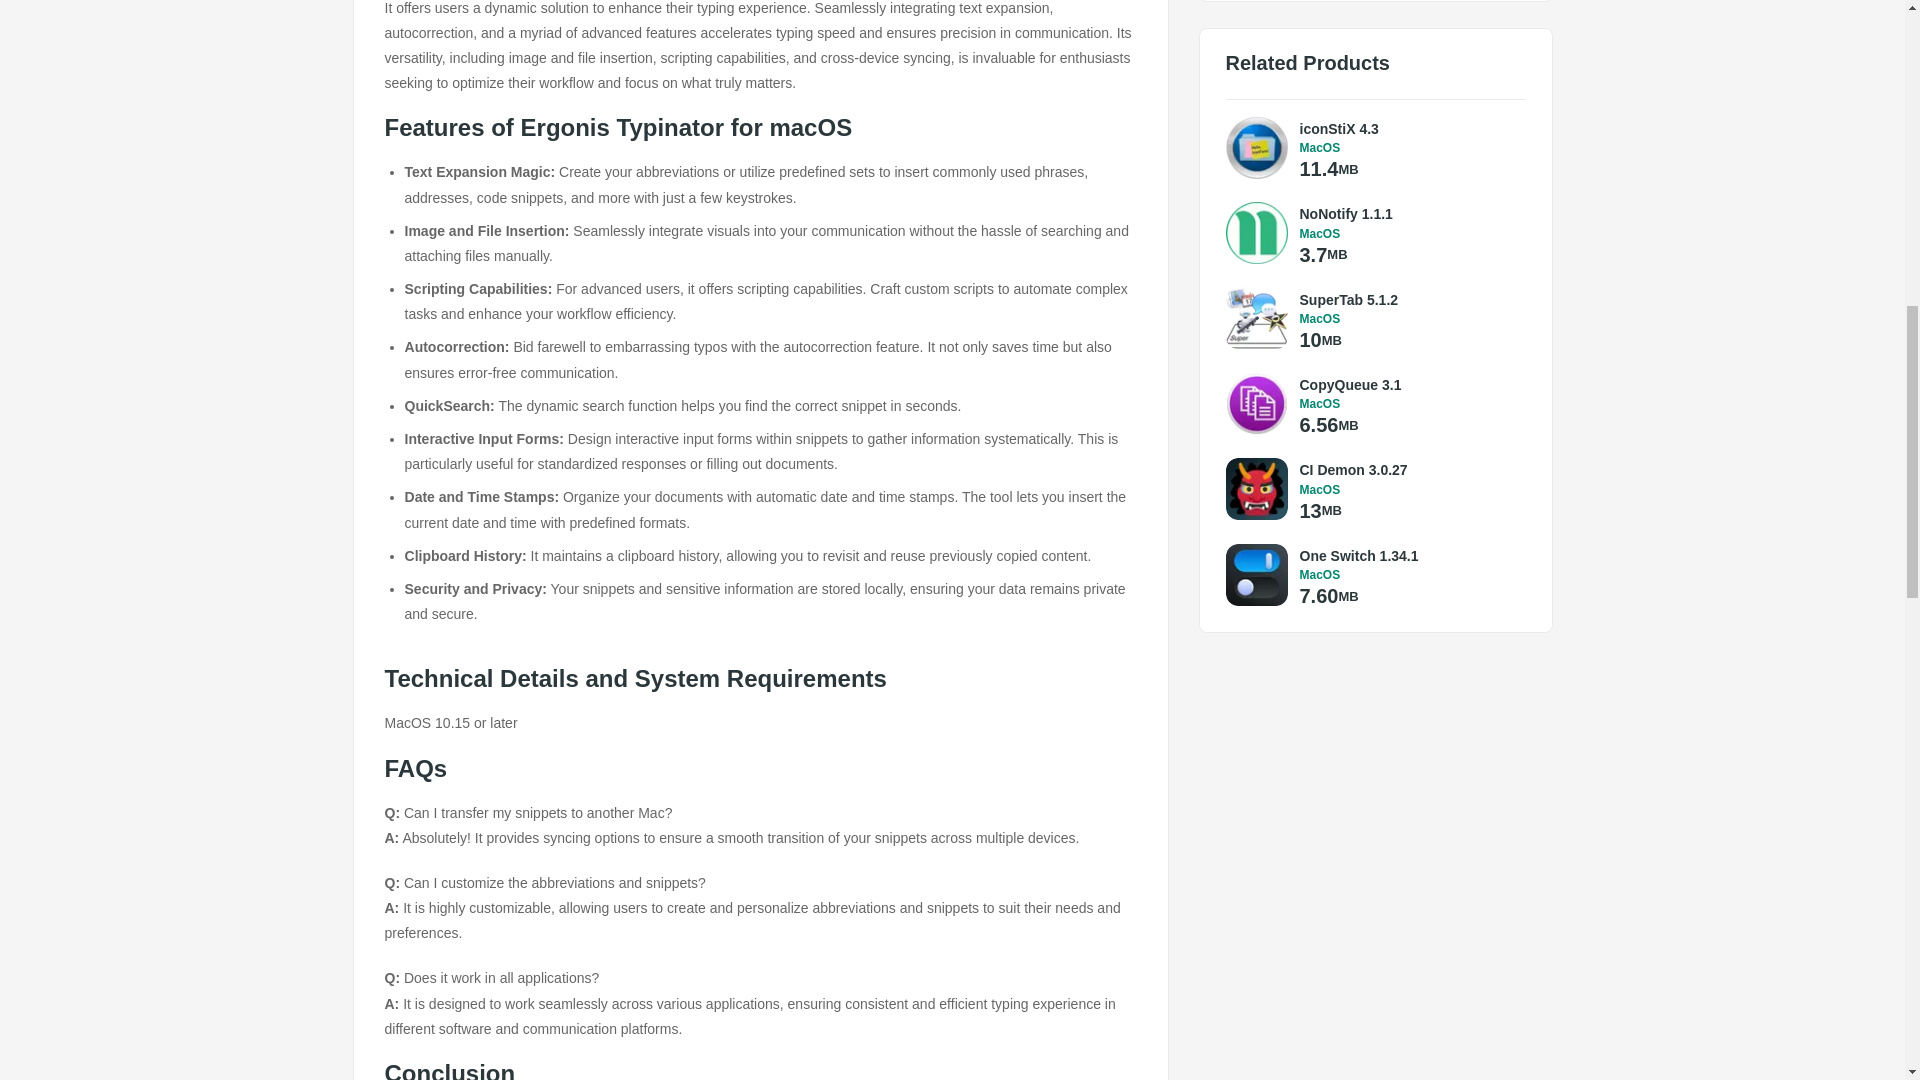  I want to click on One Switch 1.34.1, so click(1408, 556).